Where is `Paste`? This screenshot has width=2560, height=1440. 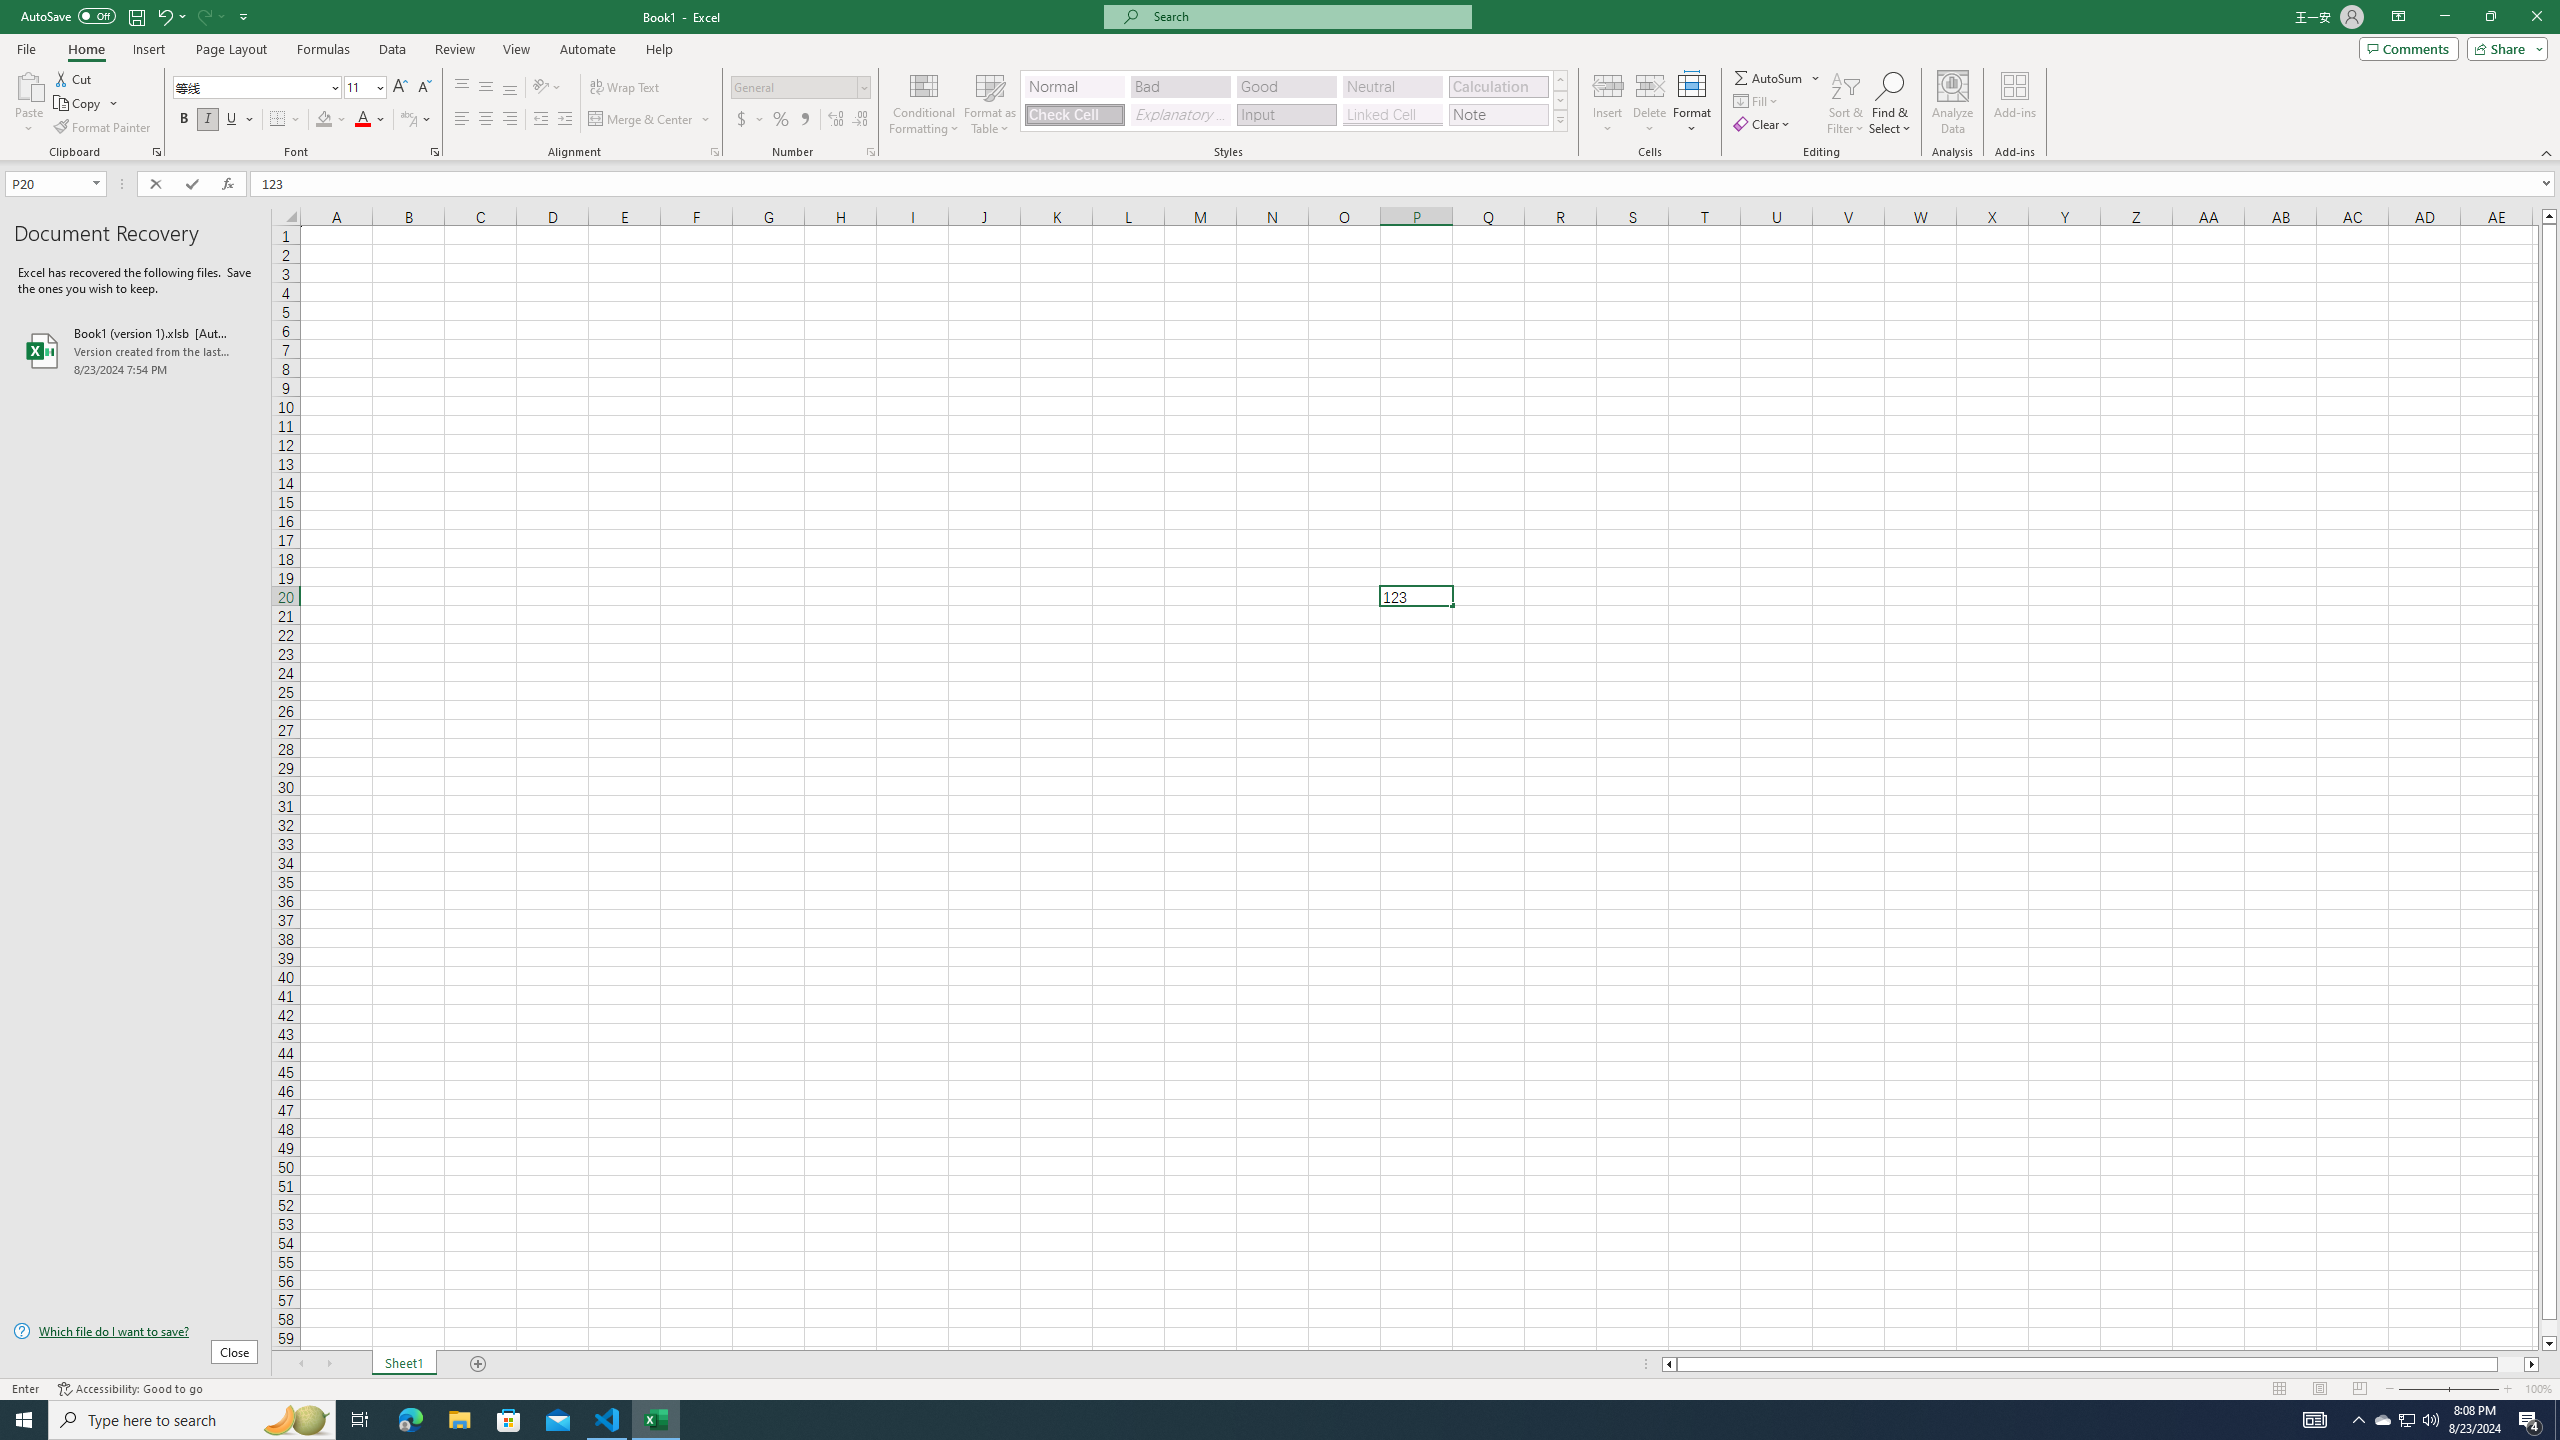 Paste is located at coordinates (29, 85).